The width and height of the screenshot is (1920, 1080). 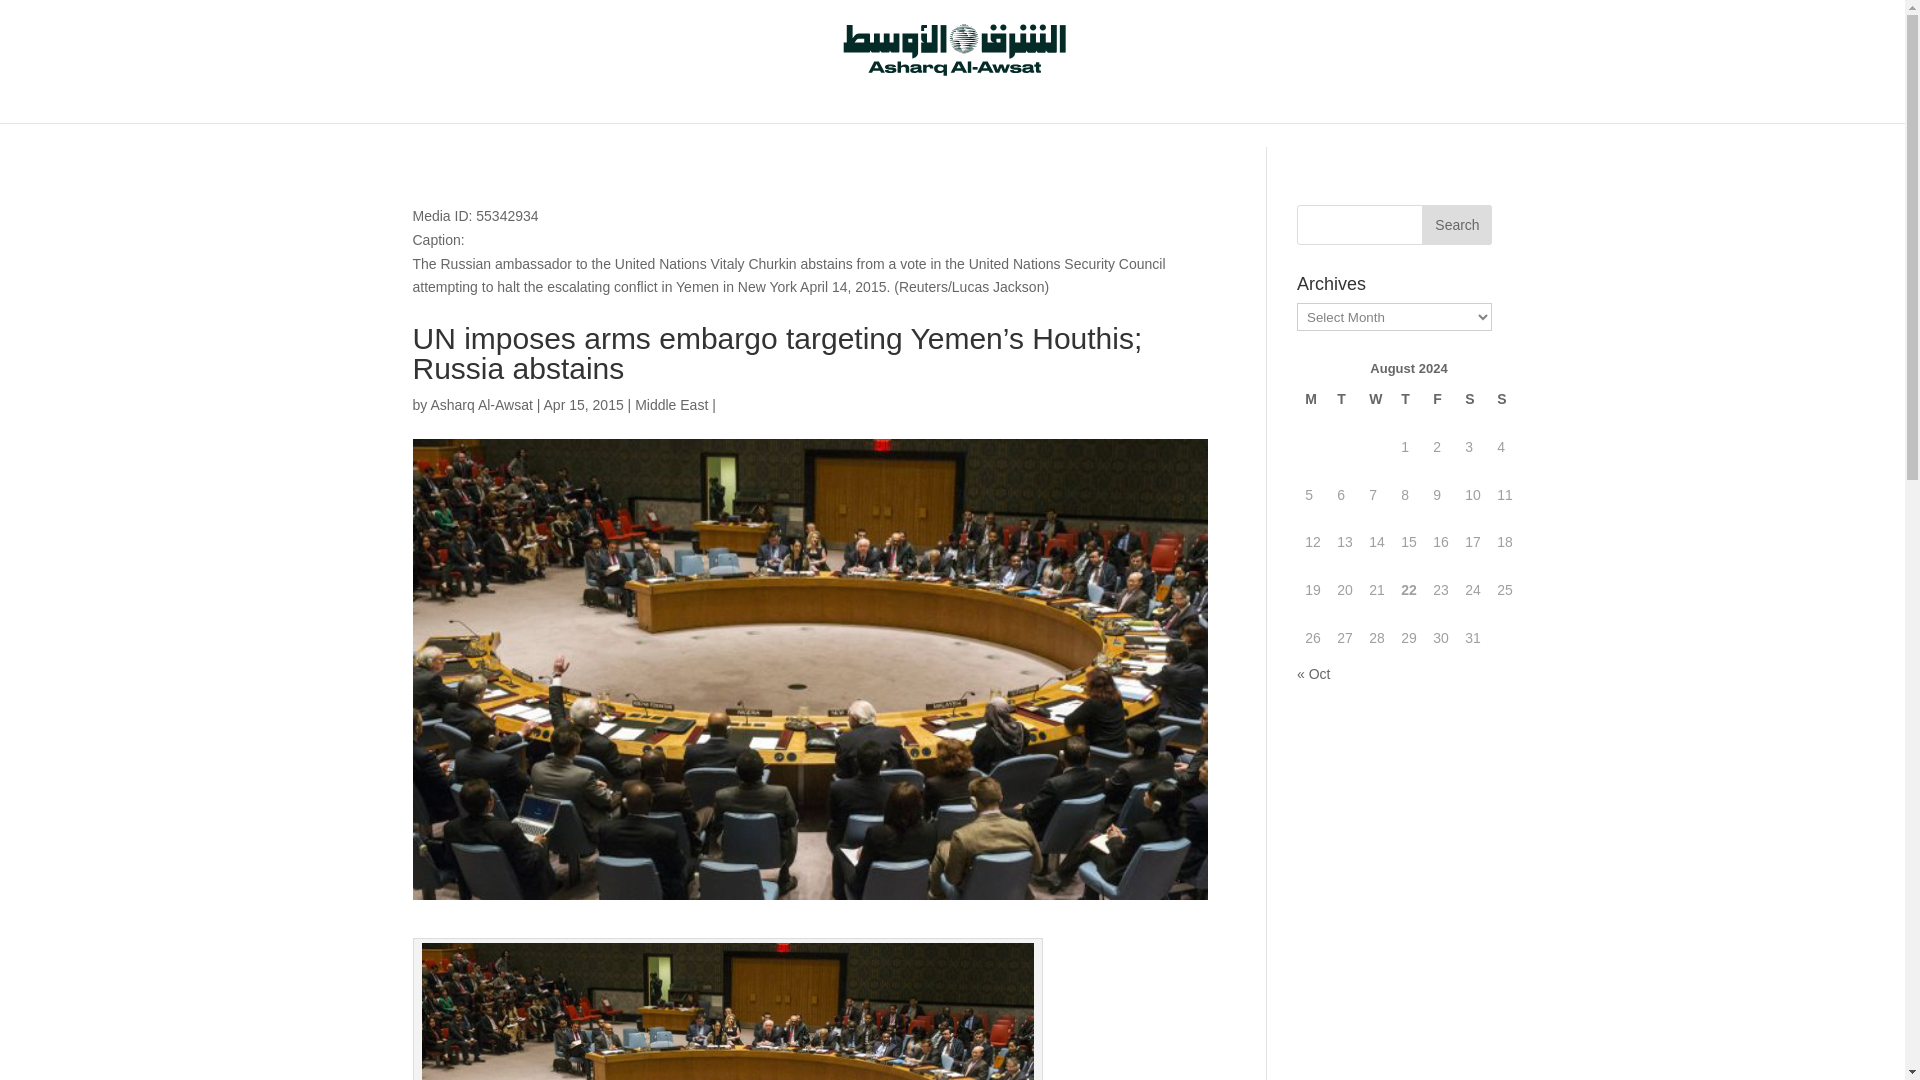 I want to click on Posts by Asharq Al-Awsat, so click(x=480, y=404).